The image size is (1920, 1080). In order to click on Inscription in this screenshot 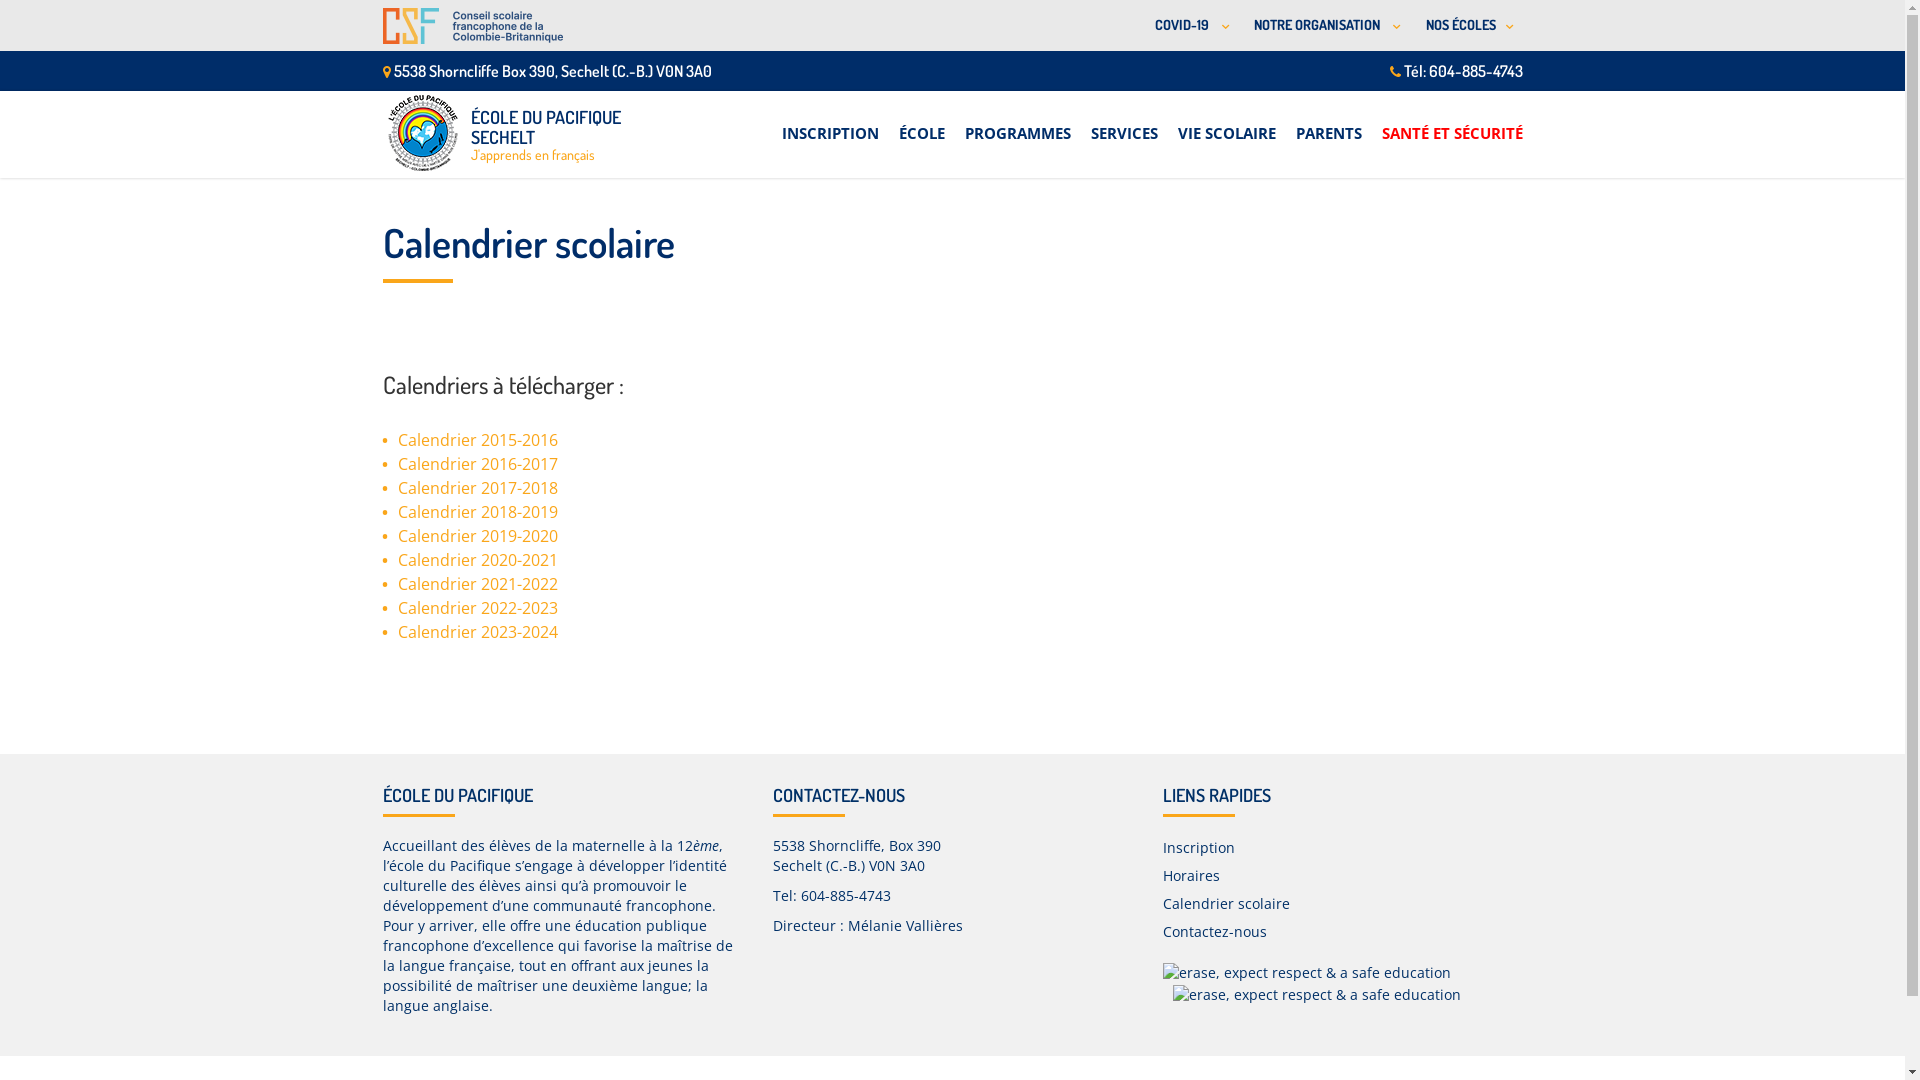, I will do `click(1198, 848)`.